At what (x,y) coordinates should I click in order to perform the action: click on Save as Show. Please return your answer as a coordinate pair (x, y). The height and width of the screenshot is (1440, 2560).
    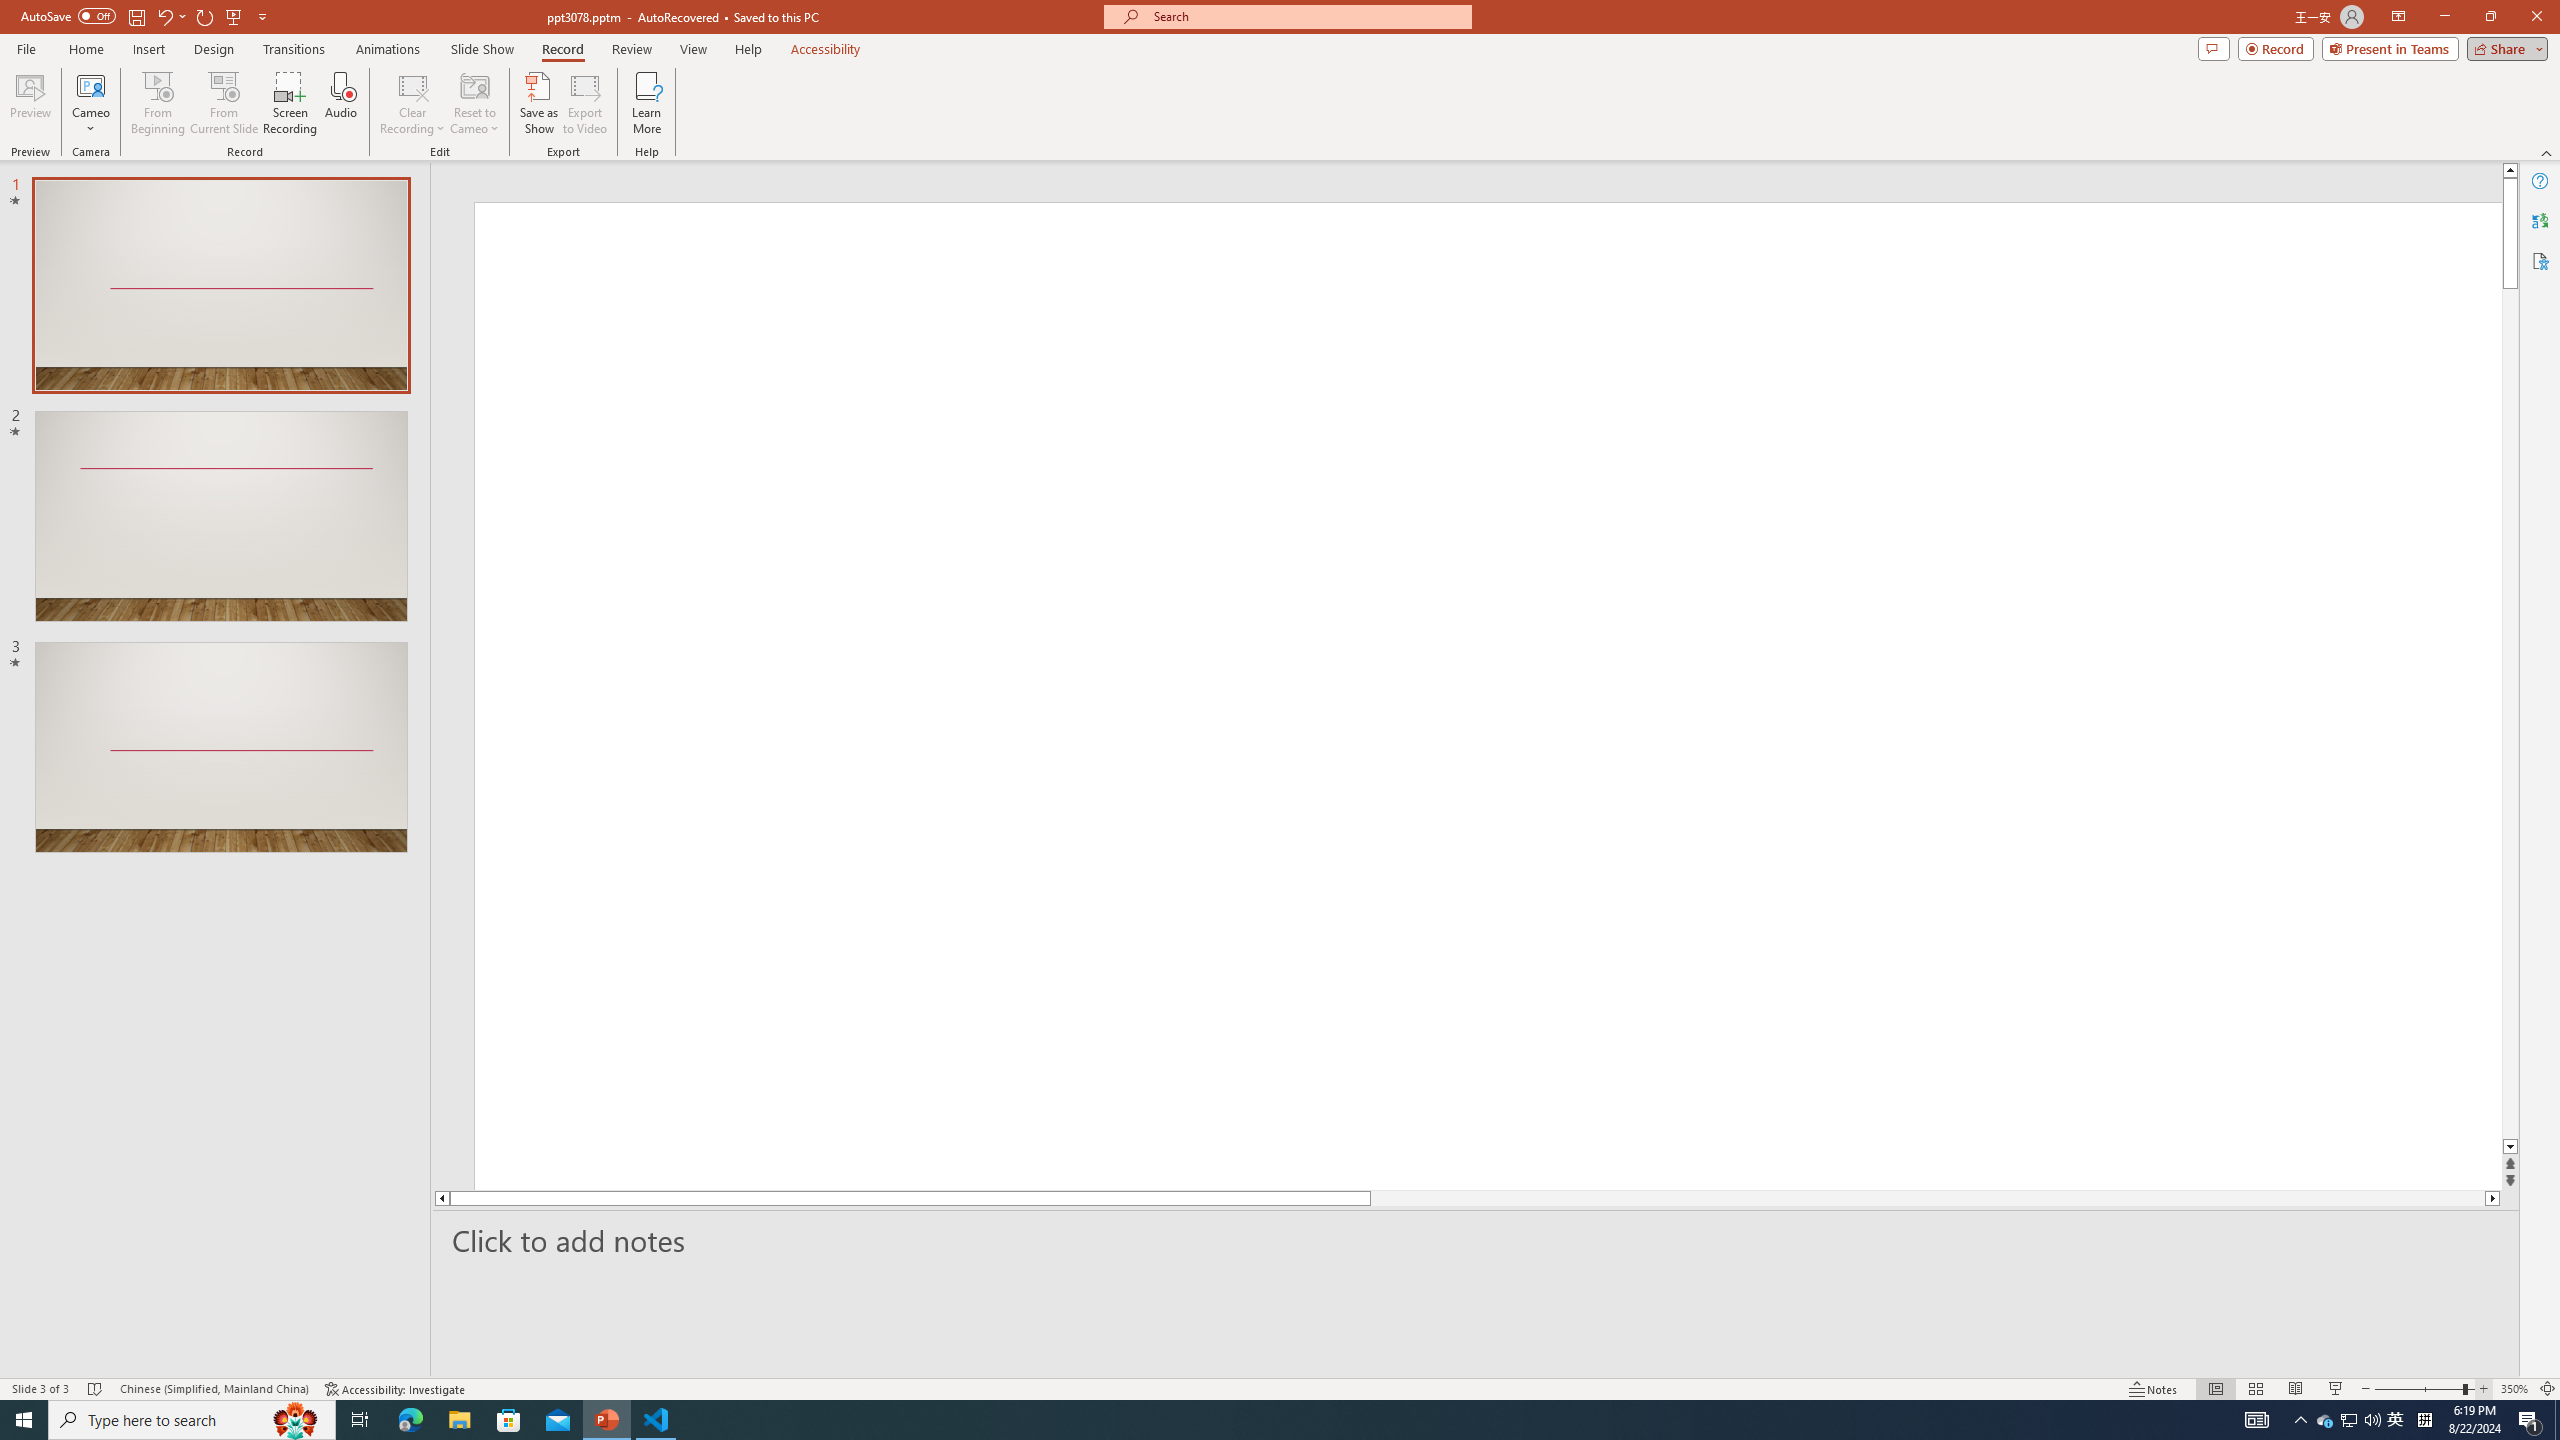
    Looking at the image, I should click on (538, 103).